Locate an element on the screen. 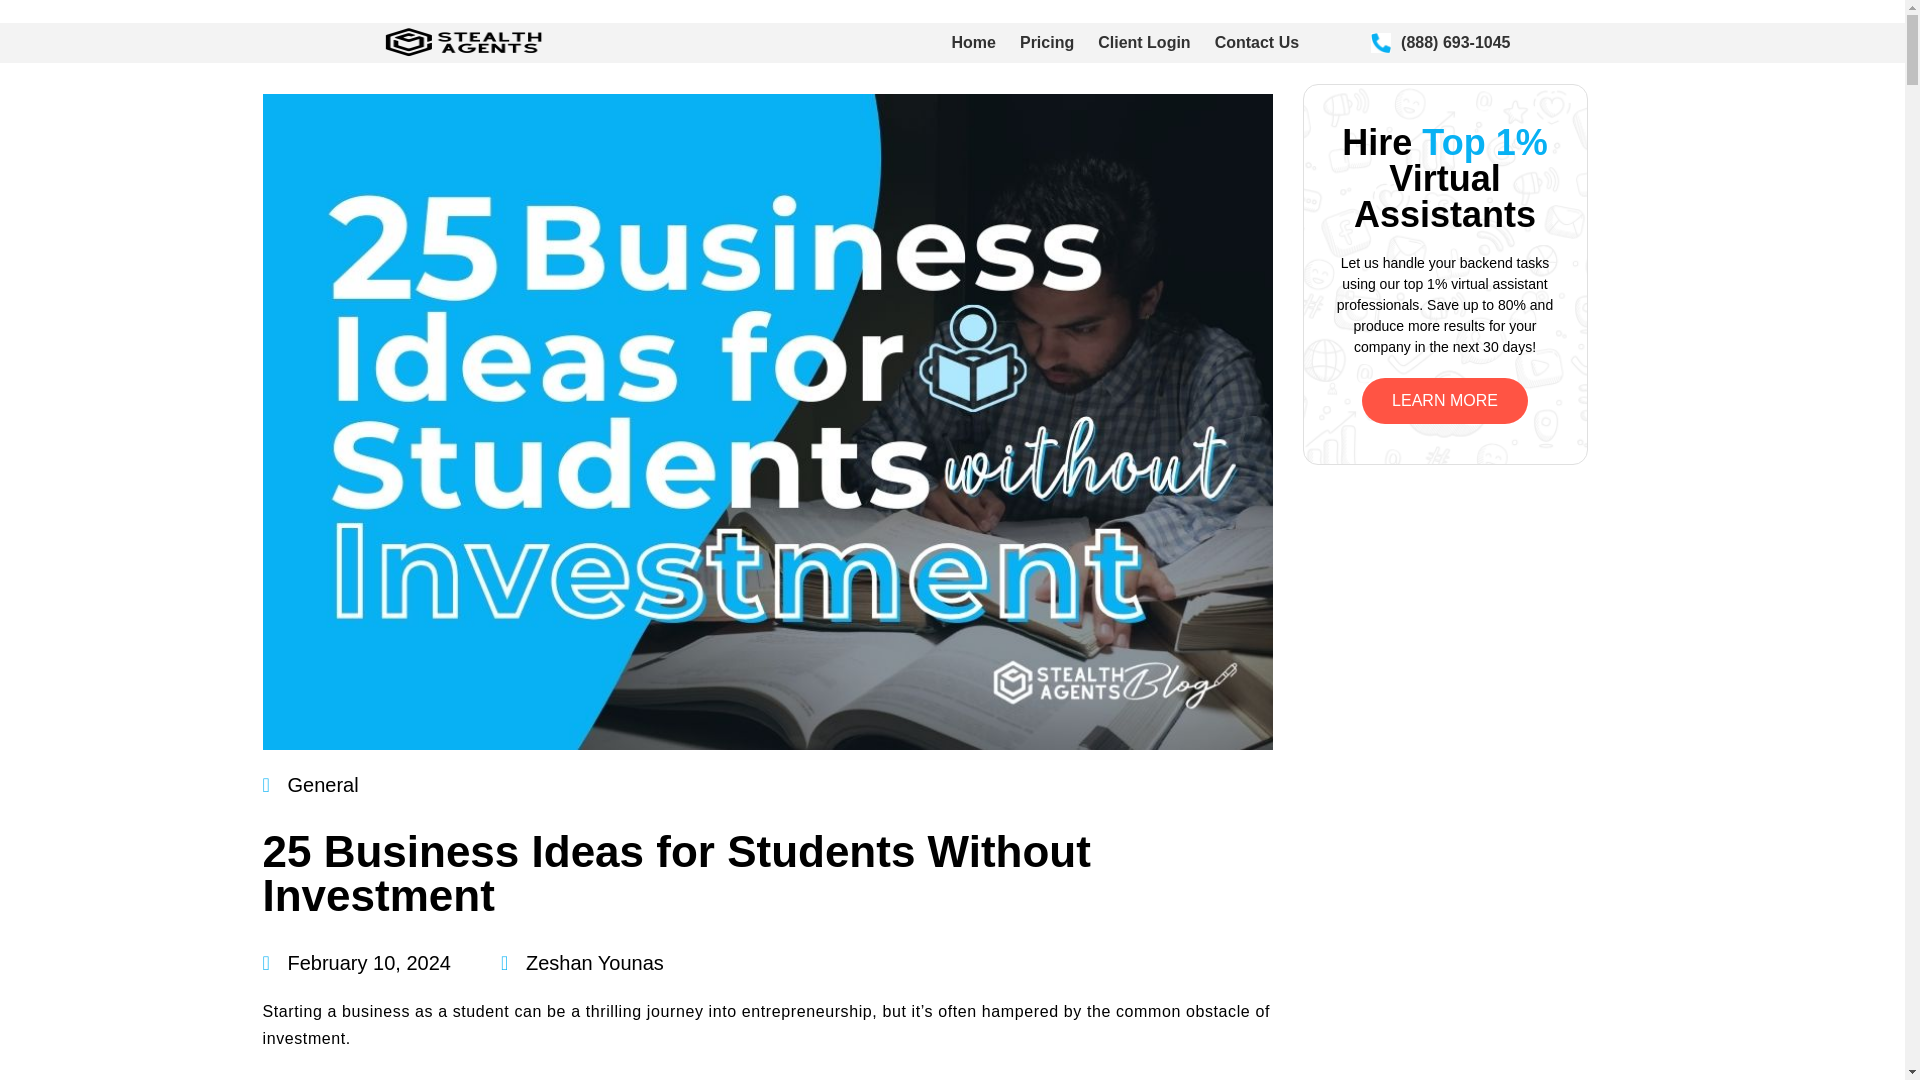 The width and height of the screenshot is (1920, 1080). Client Login is located at coordinates (1144, 43).